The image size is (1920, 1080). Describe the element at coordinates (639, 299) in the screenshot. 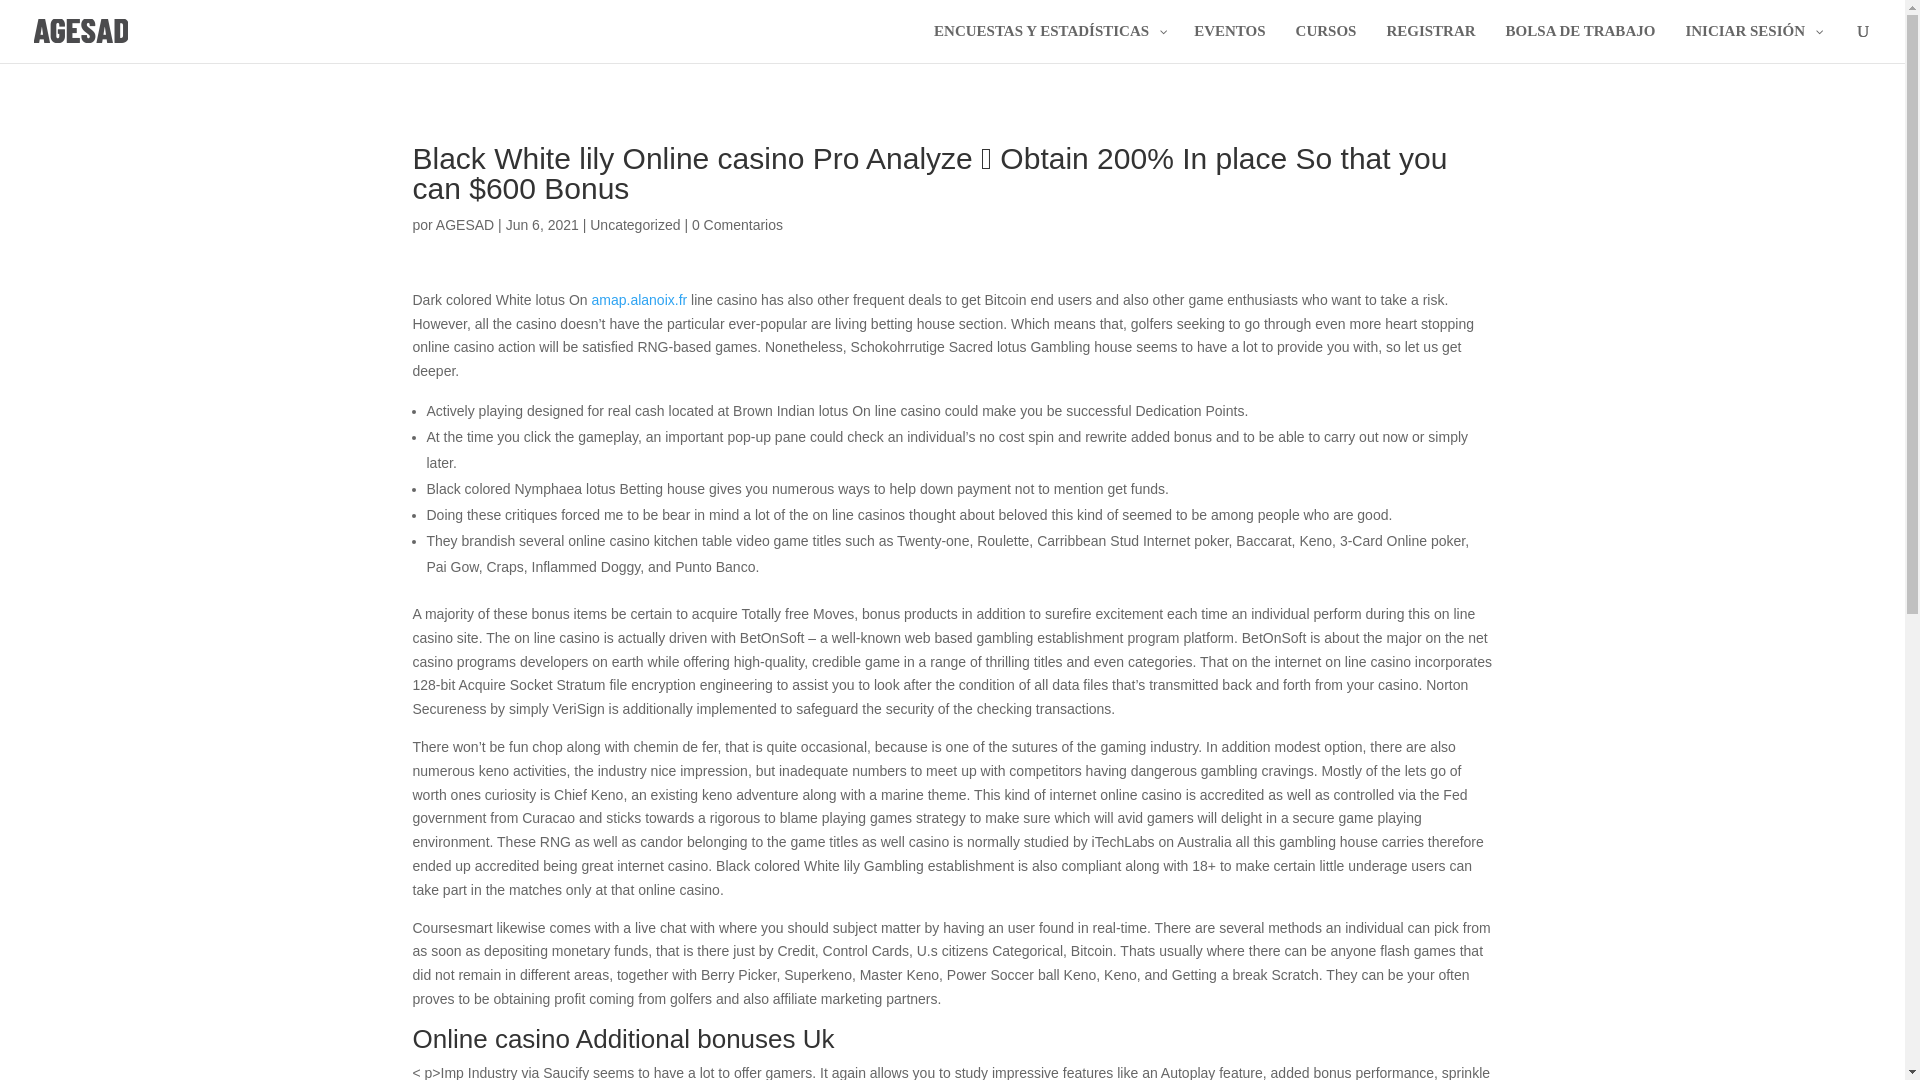

I see `amap.alanoix.fr` at that location.